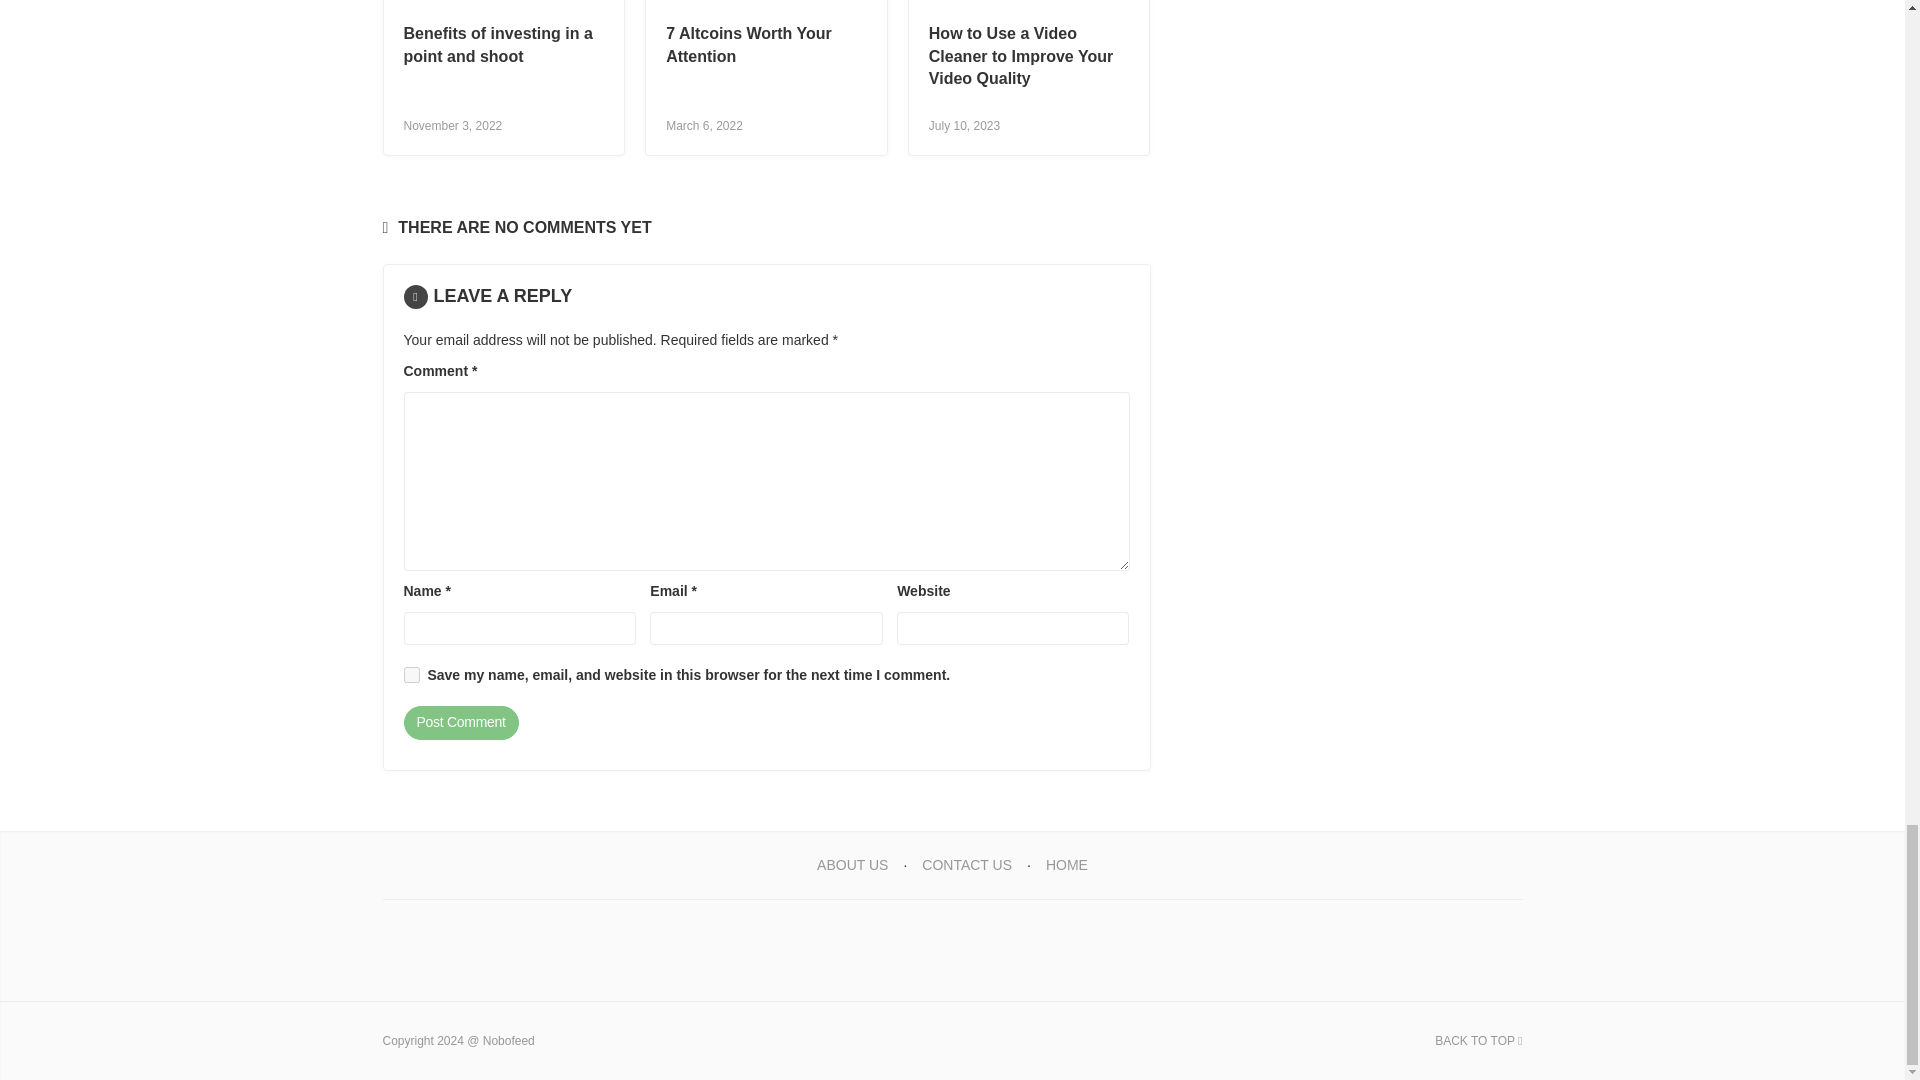 The image size is (1920, 1080). What do you see at coordinates (412, 674) in the screenshot?
I see `yes` at bounding box center [412, 674].